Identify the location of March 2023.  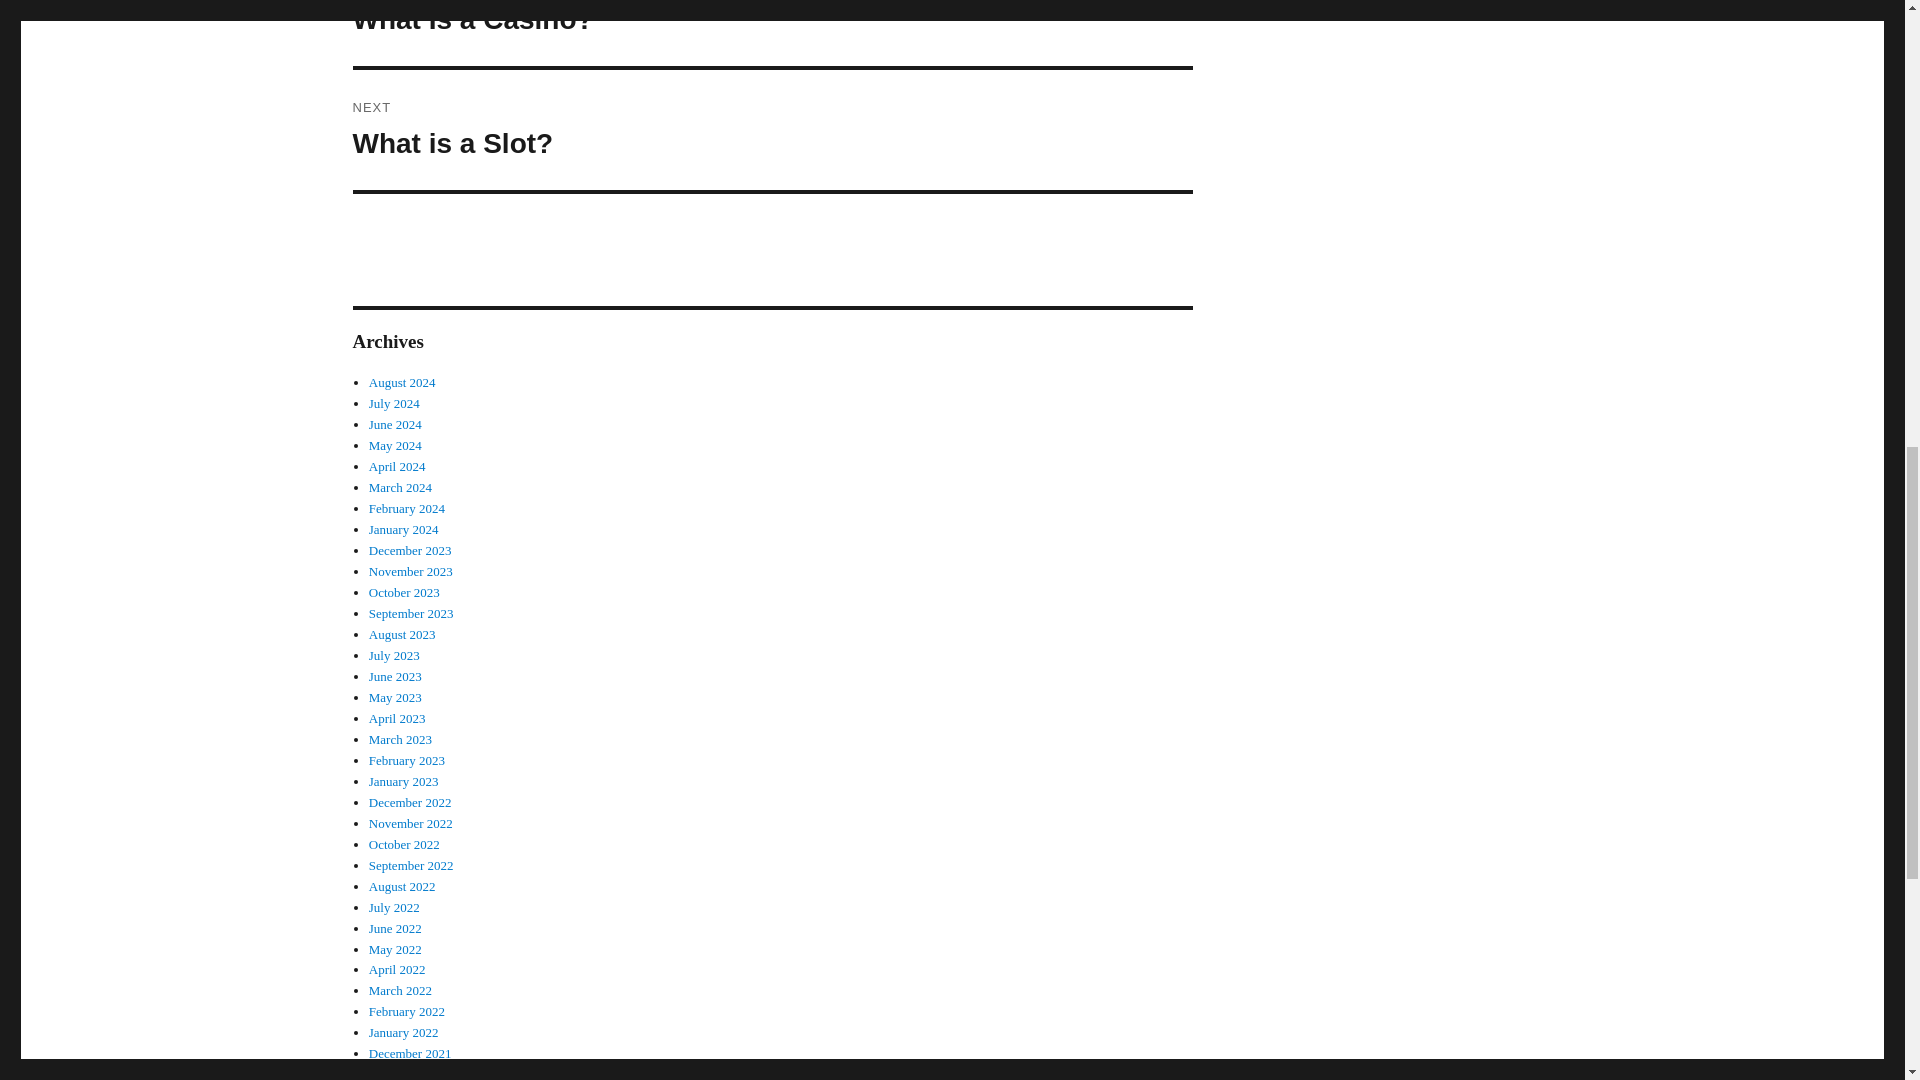
(400, 740).